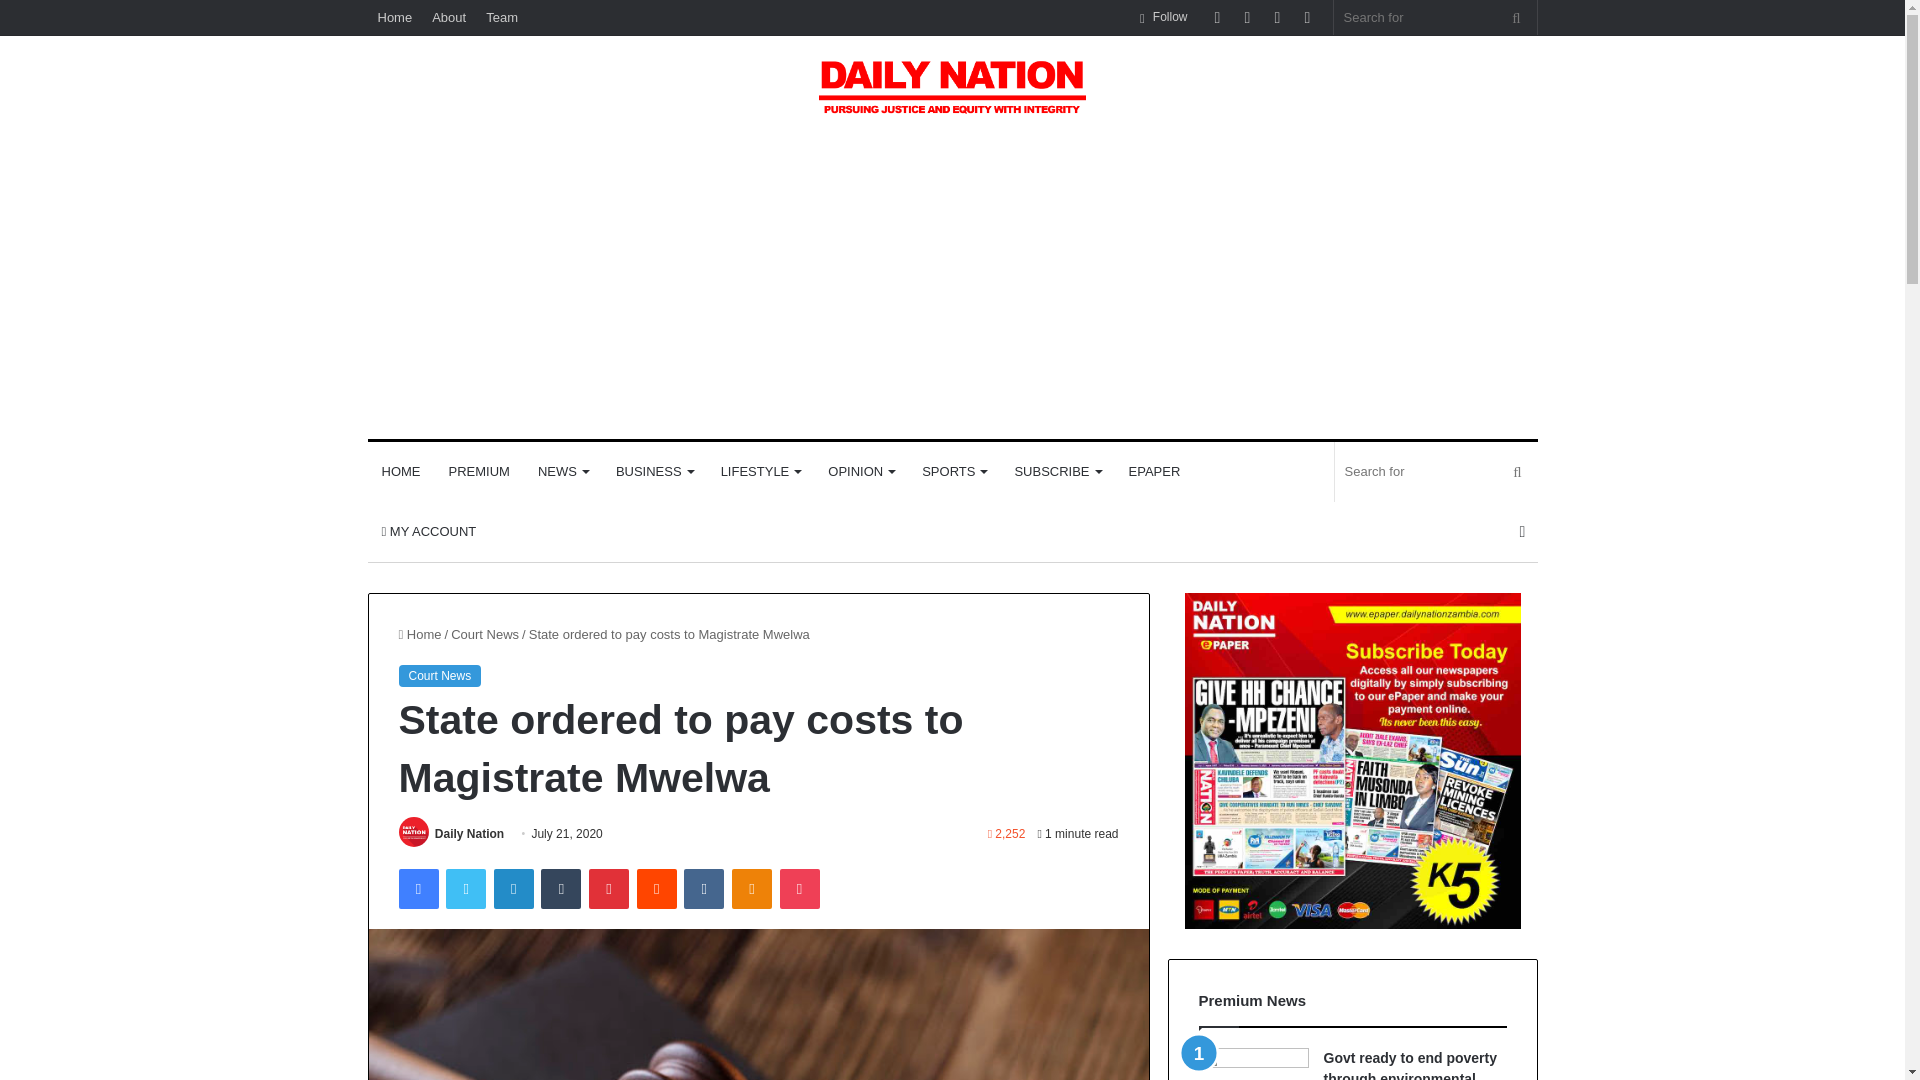 The height and width of the screenshot is (1080, 1920). I want to click on LinkedIn, so click(513, 889).